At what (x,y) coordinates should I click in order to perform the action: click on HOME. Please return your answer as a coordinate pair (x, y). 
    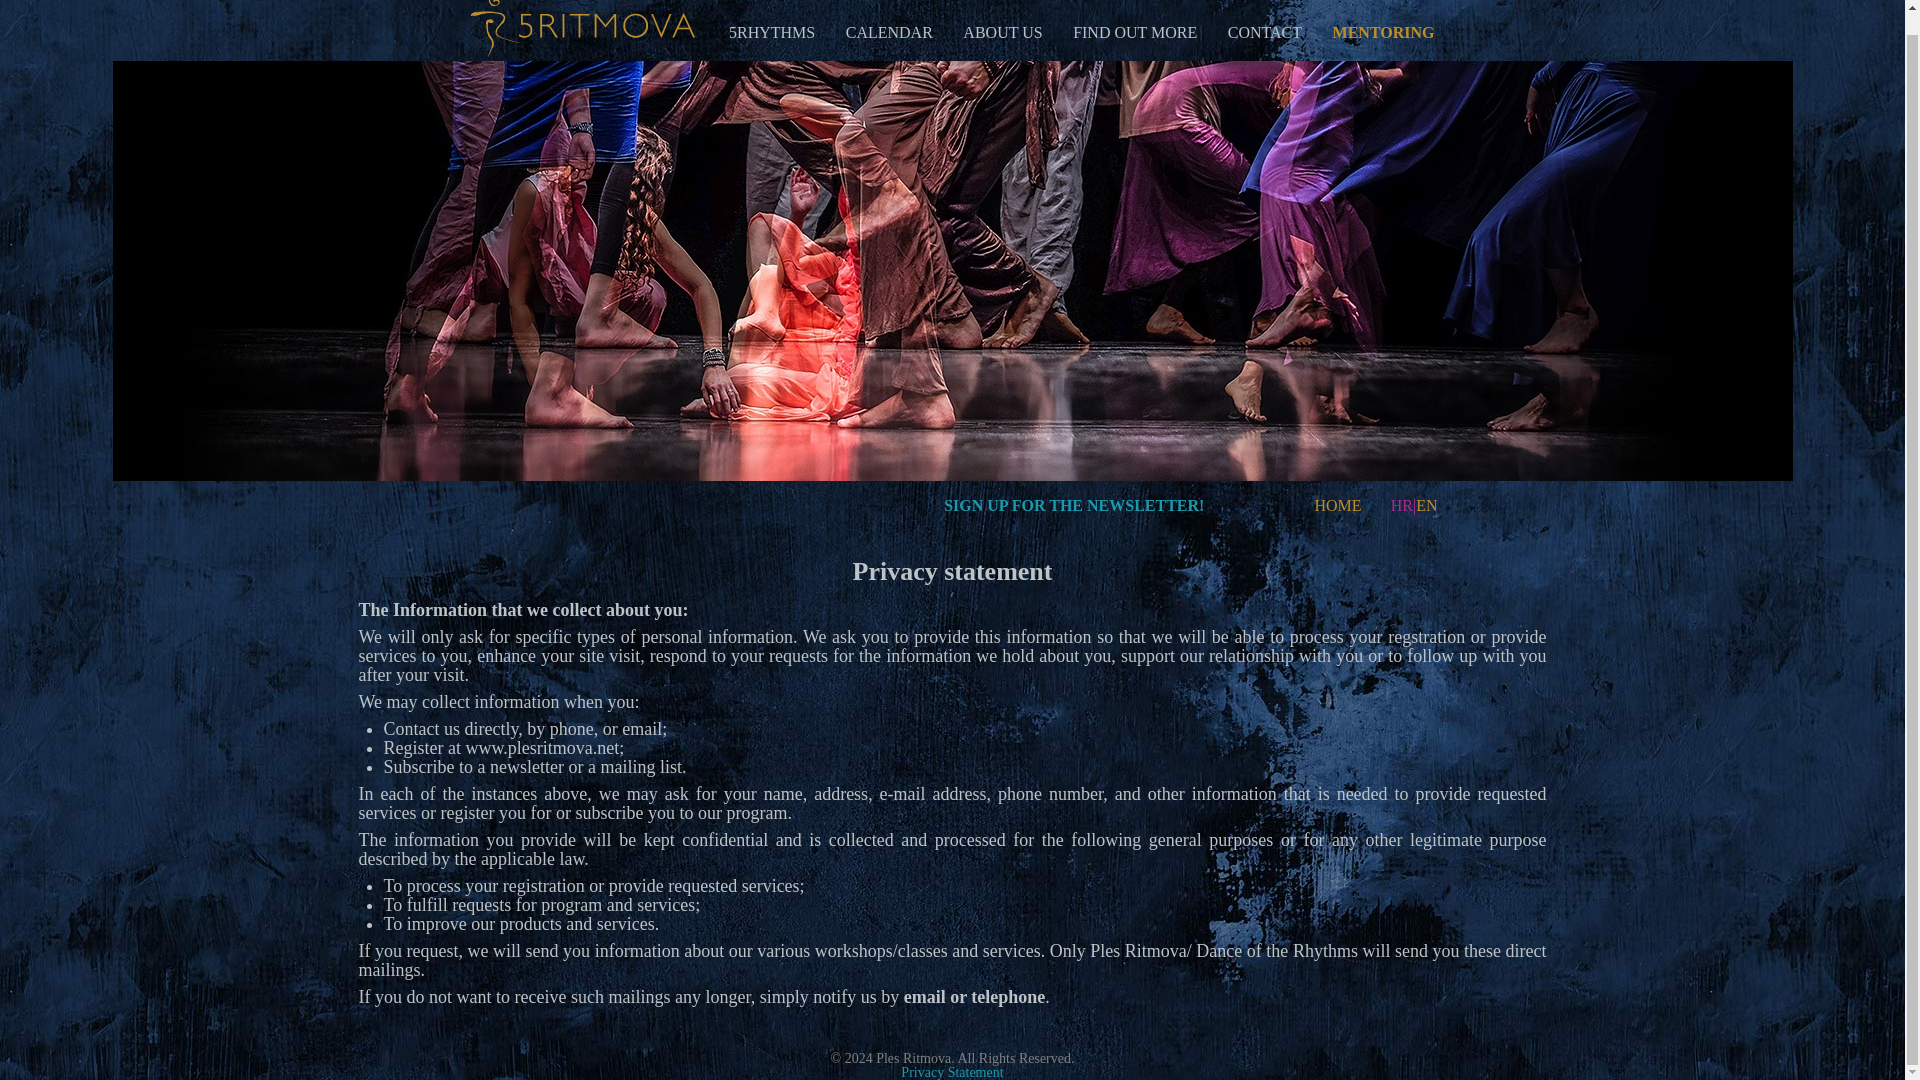
    Looking at the image, I should click on (1337, 505).